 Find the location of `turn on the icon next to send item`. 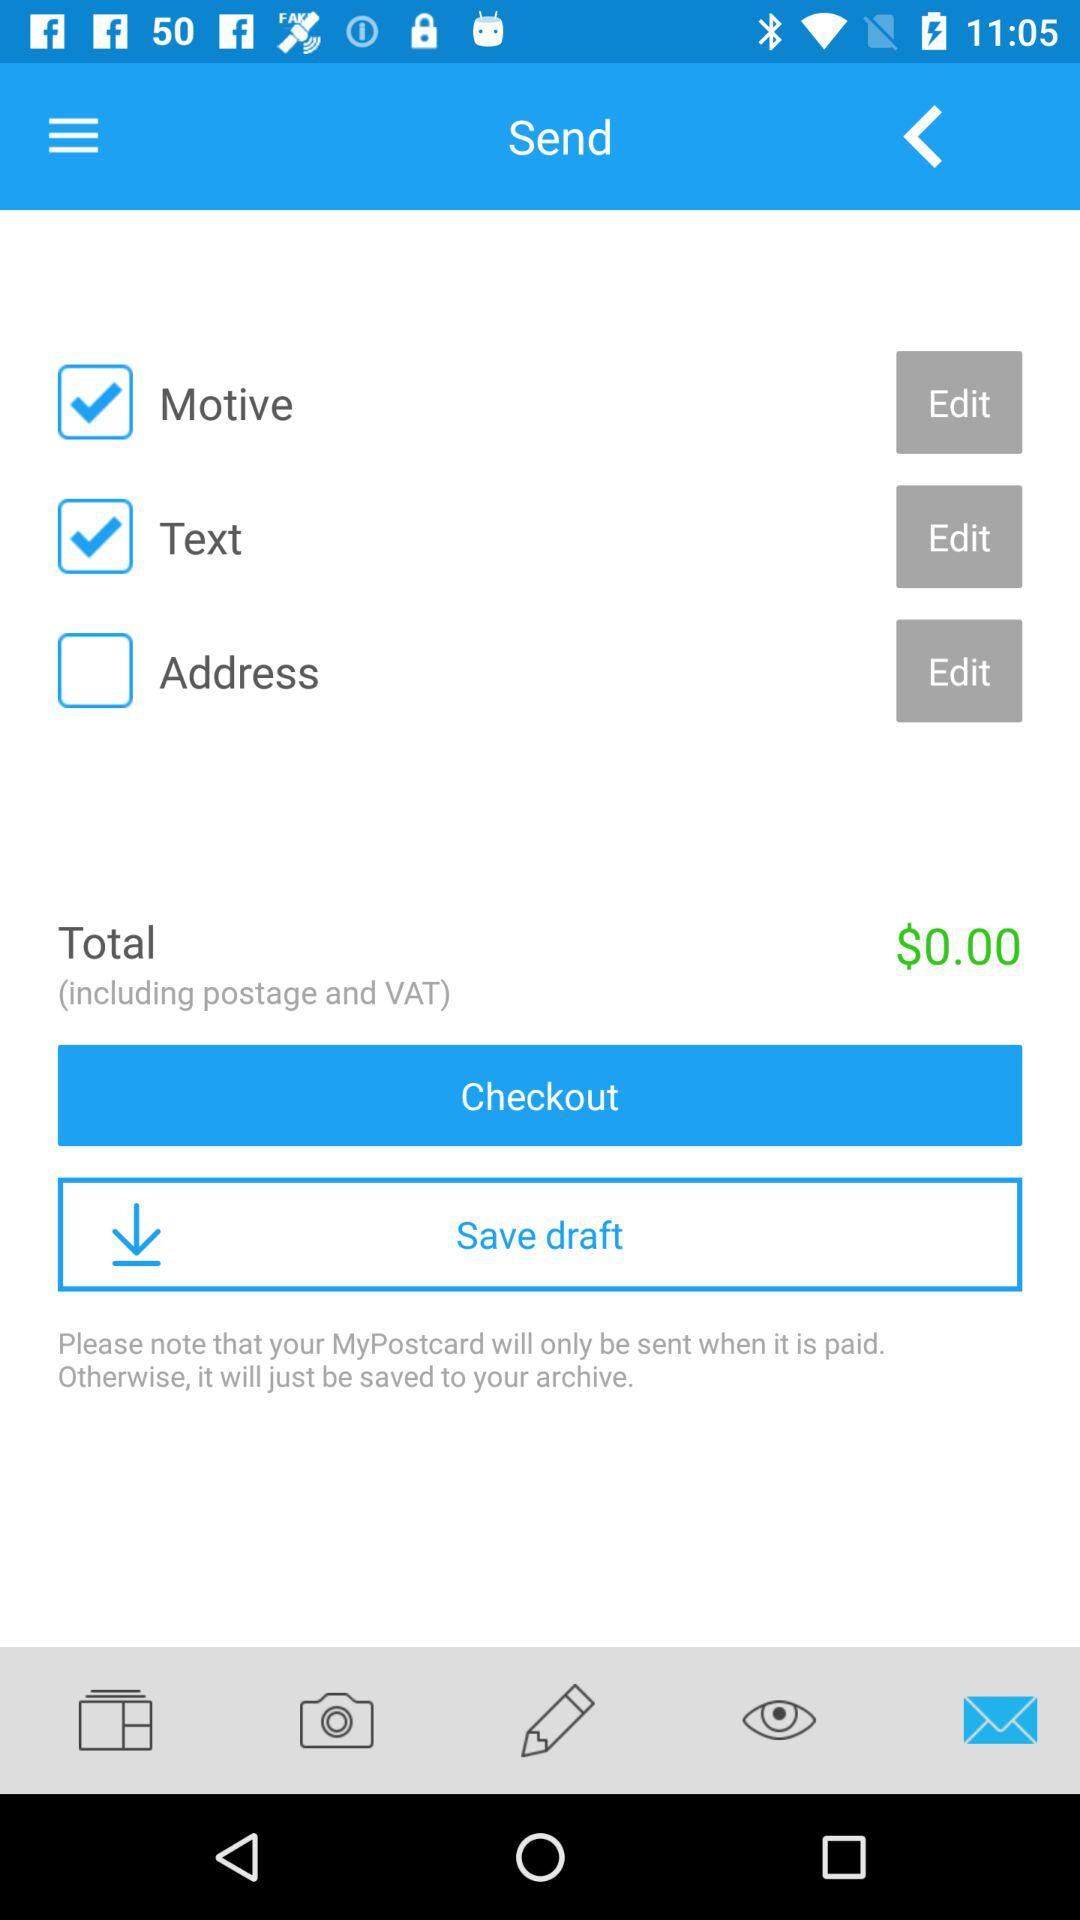

turn on the icon next to send item is located at coordinates (922, 136).